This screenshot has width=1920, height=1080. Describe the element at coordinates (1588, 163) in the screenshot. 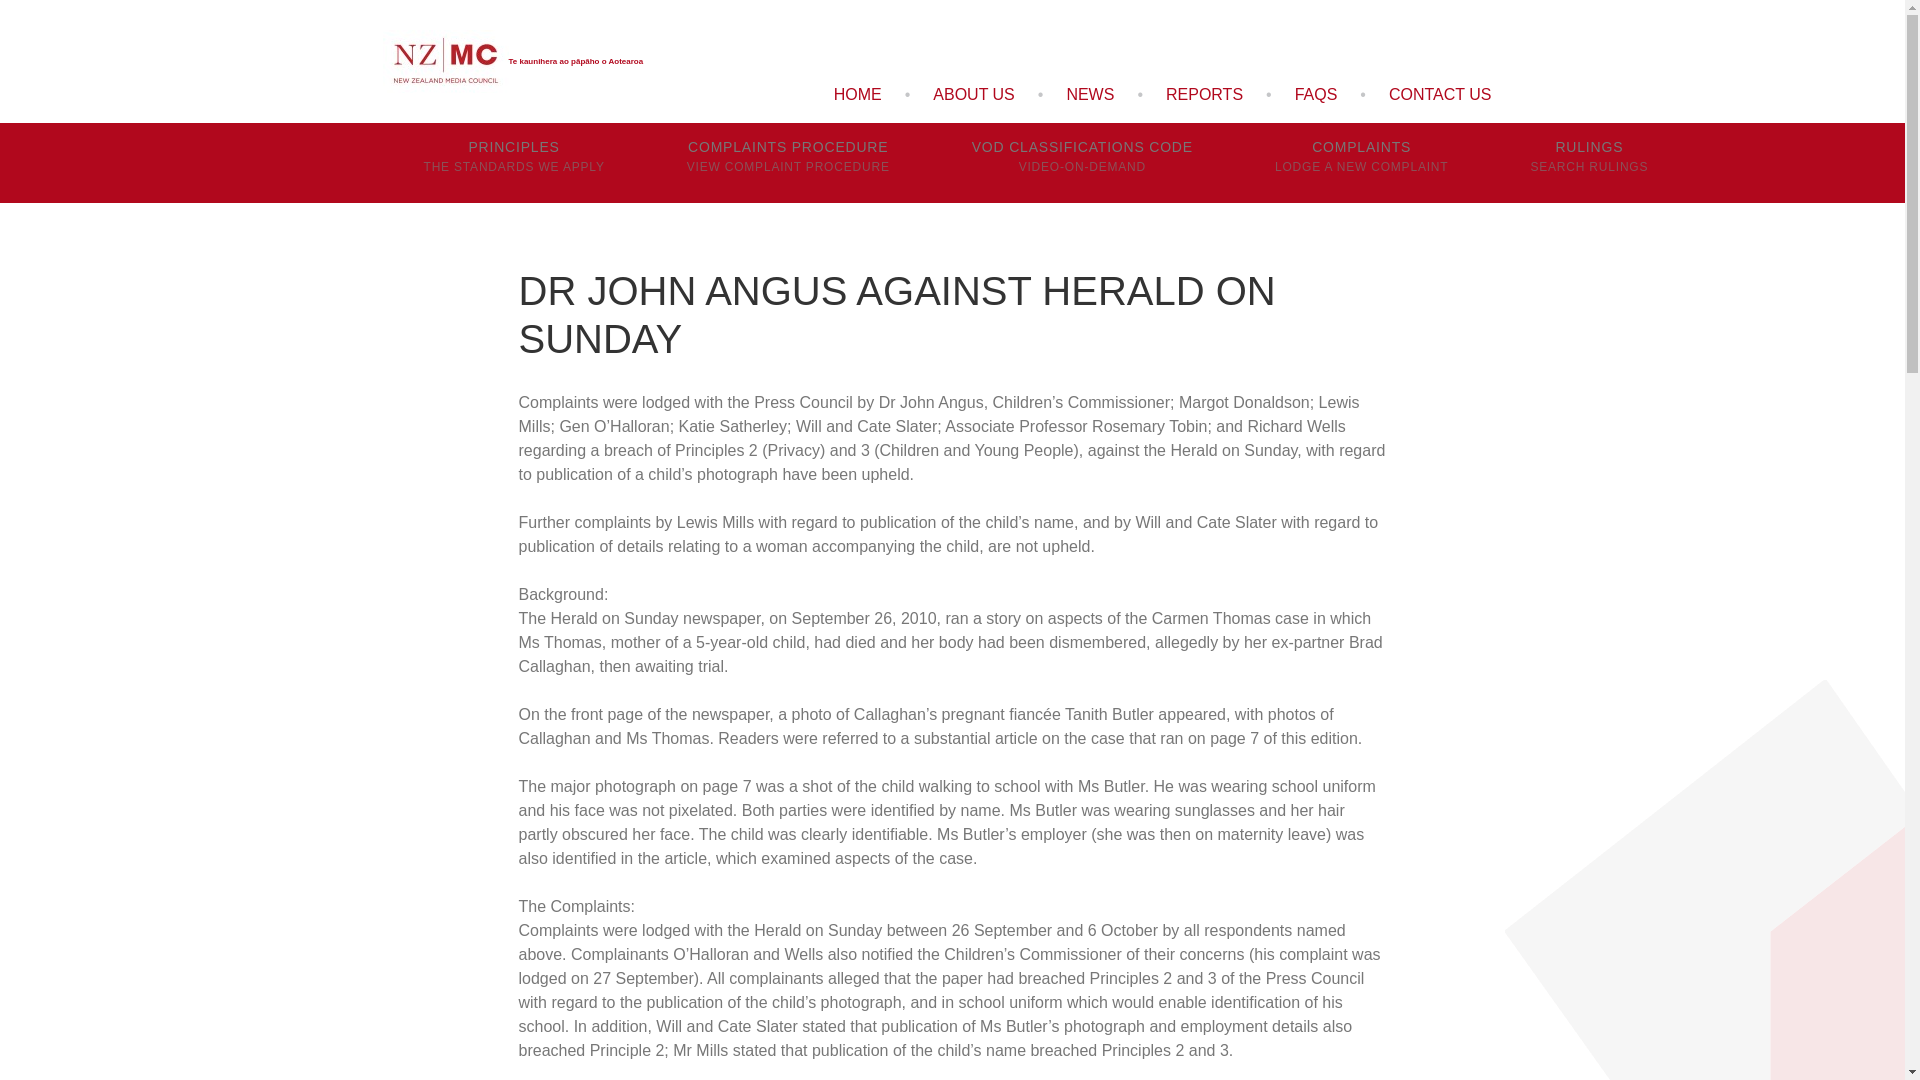

I see `About` at that location.